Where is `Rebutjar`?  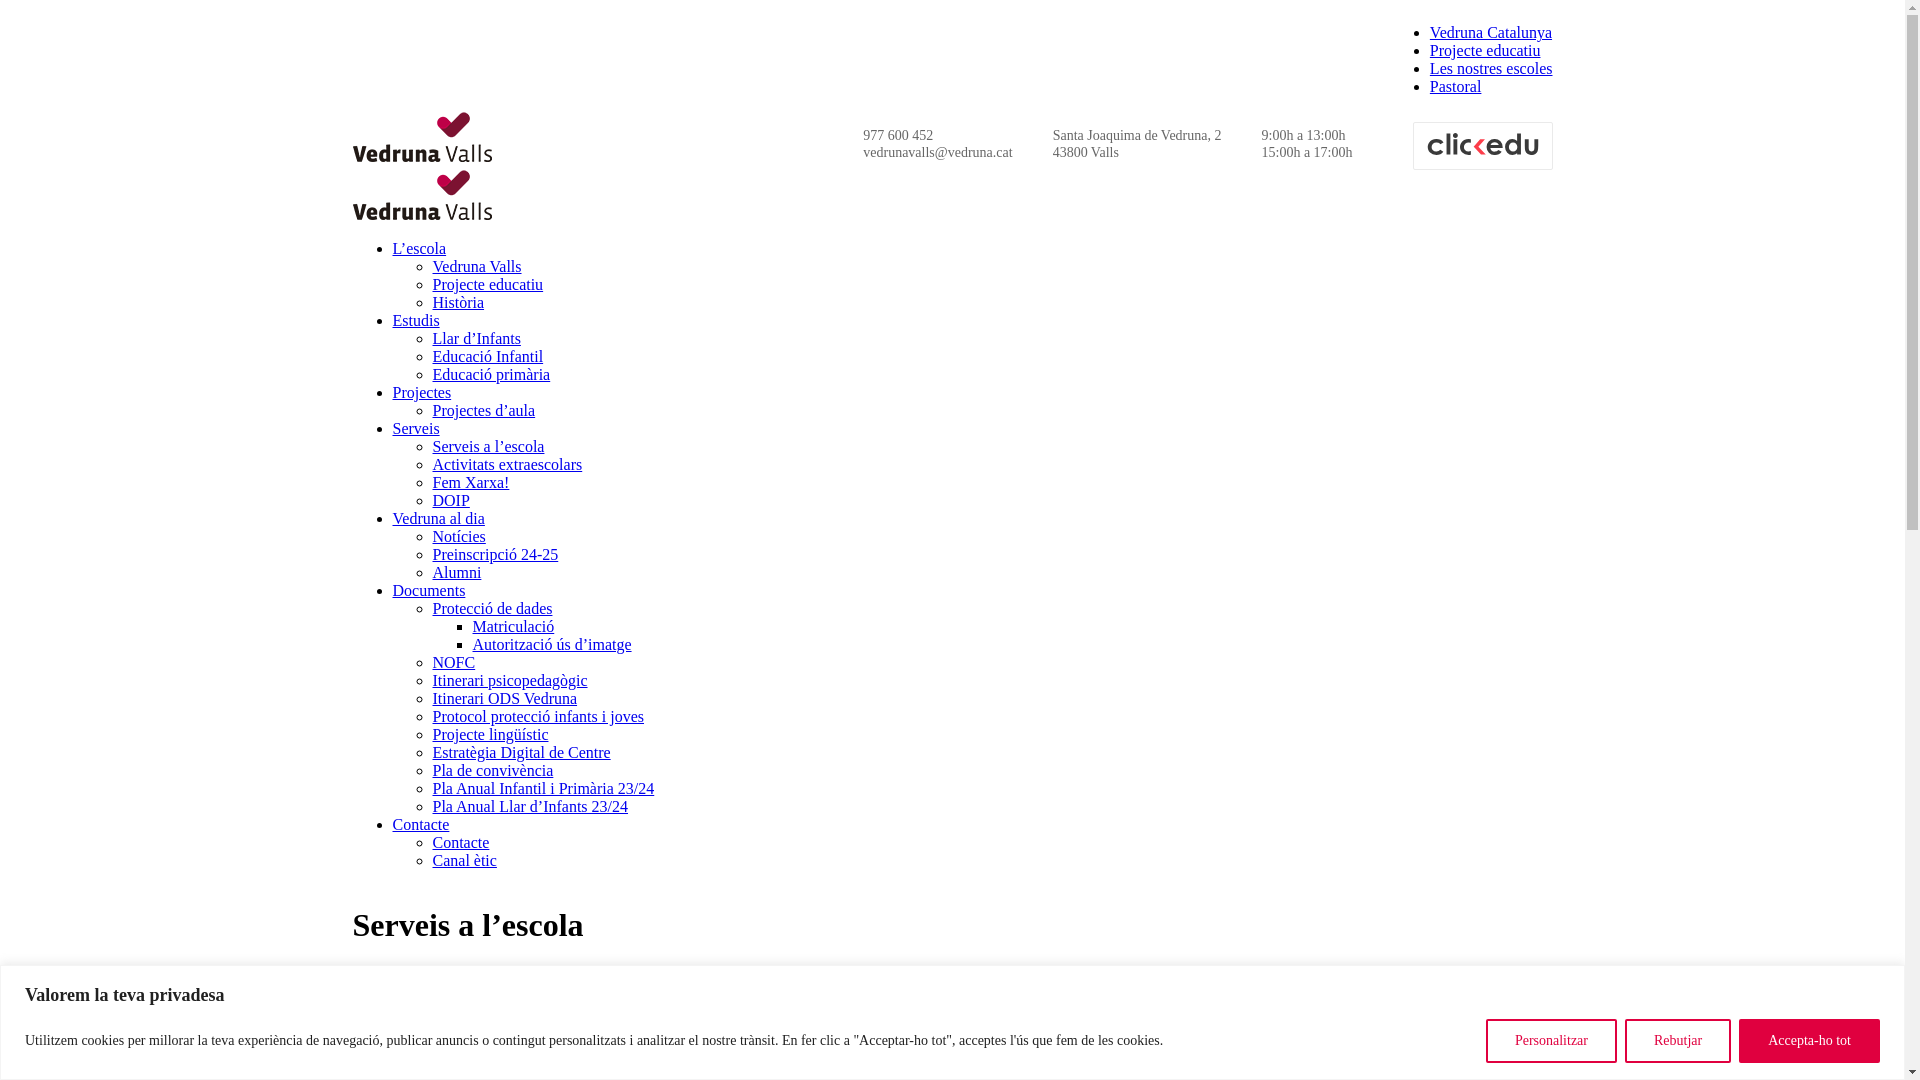 Rebutjar is located at coordinates (1678, 1040).